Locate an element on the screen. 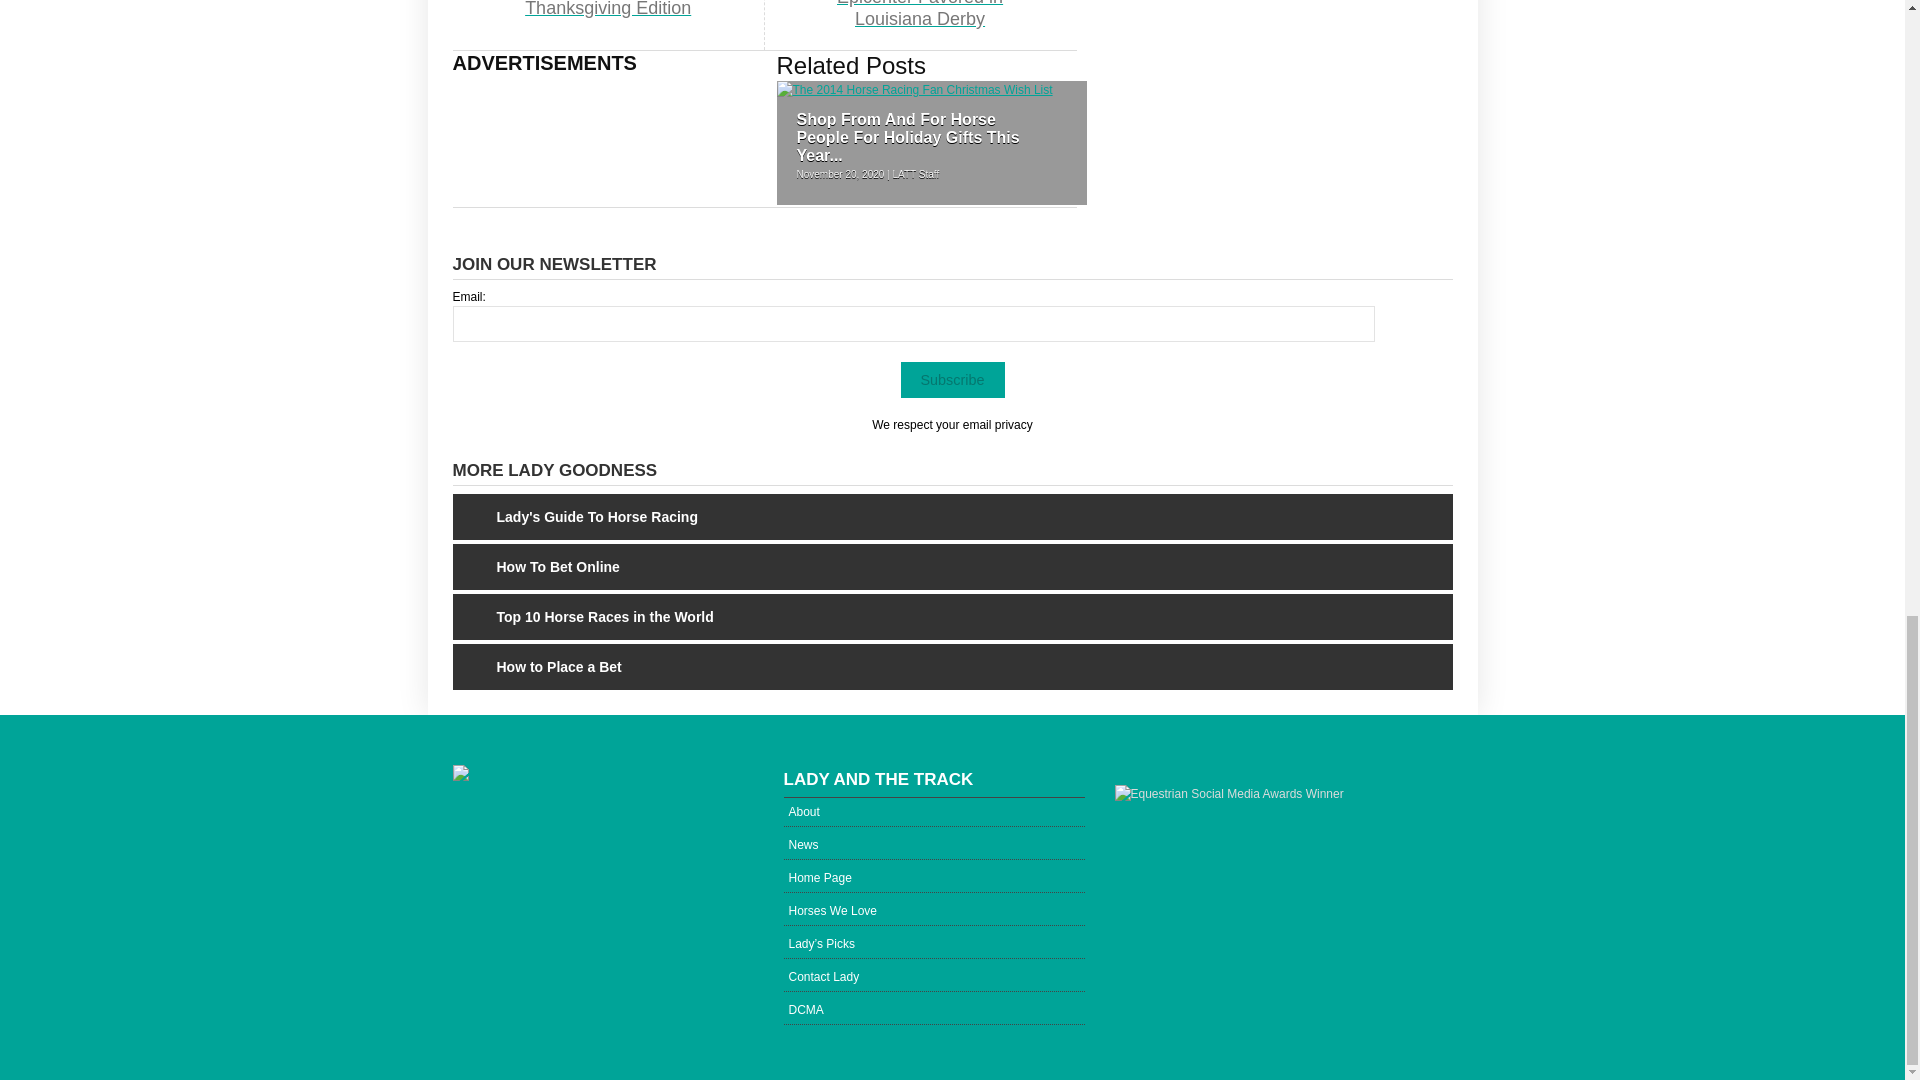 This screenshot has height=1080, width=1920. Top 10 Horse Races in the World is located at coordinates (584, 617).